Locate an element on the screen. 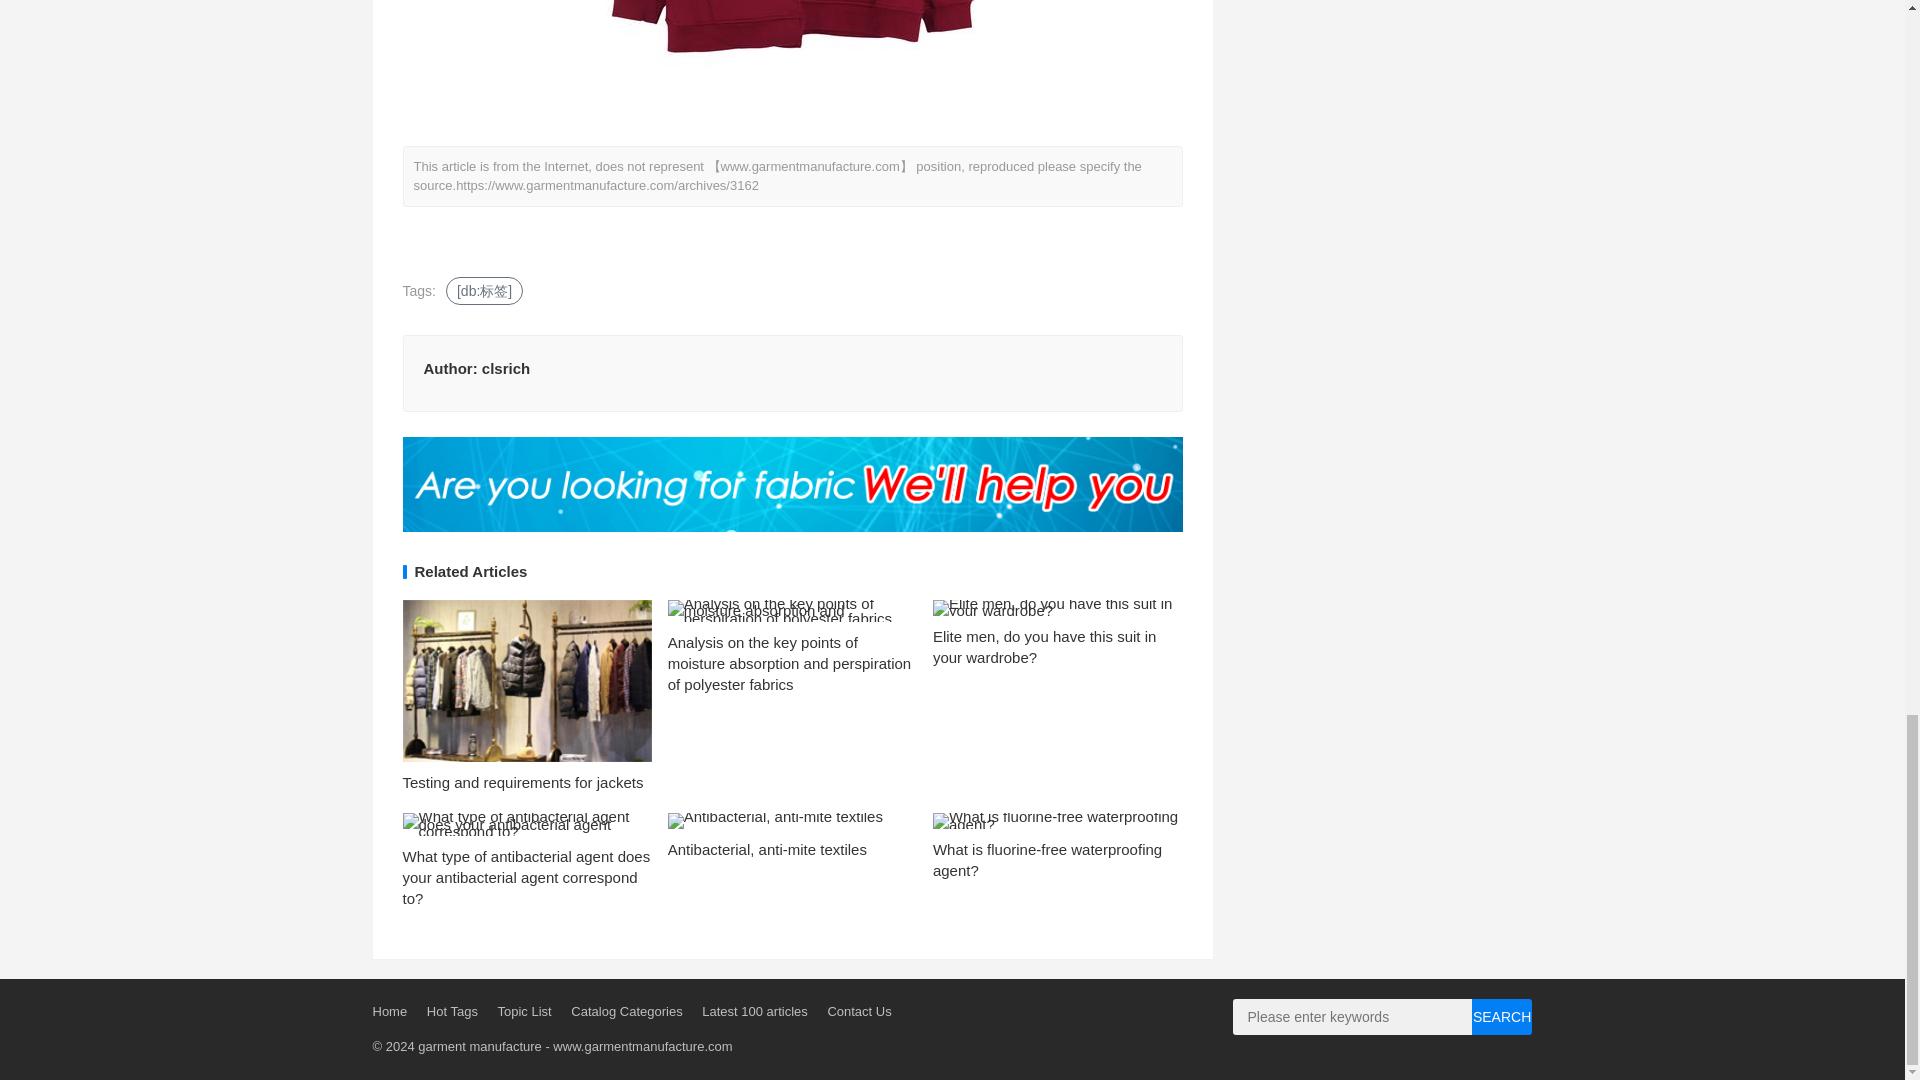 The image size is (1920, 1080). Elite men, do you have this suit in your wardrobe? is located at coordinates (1044, 646).